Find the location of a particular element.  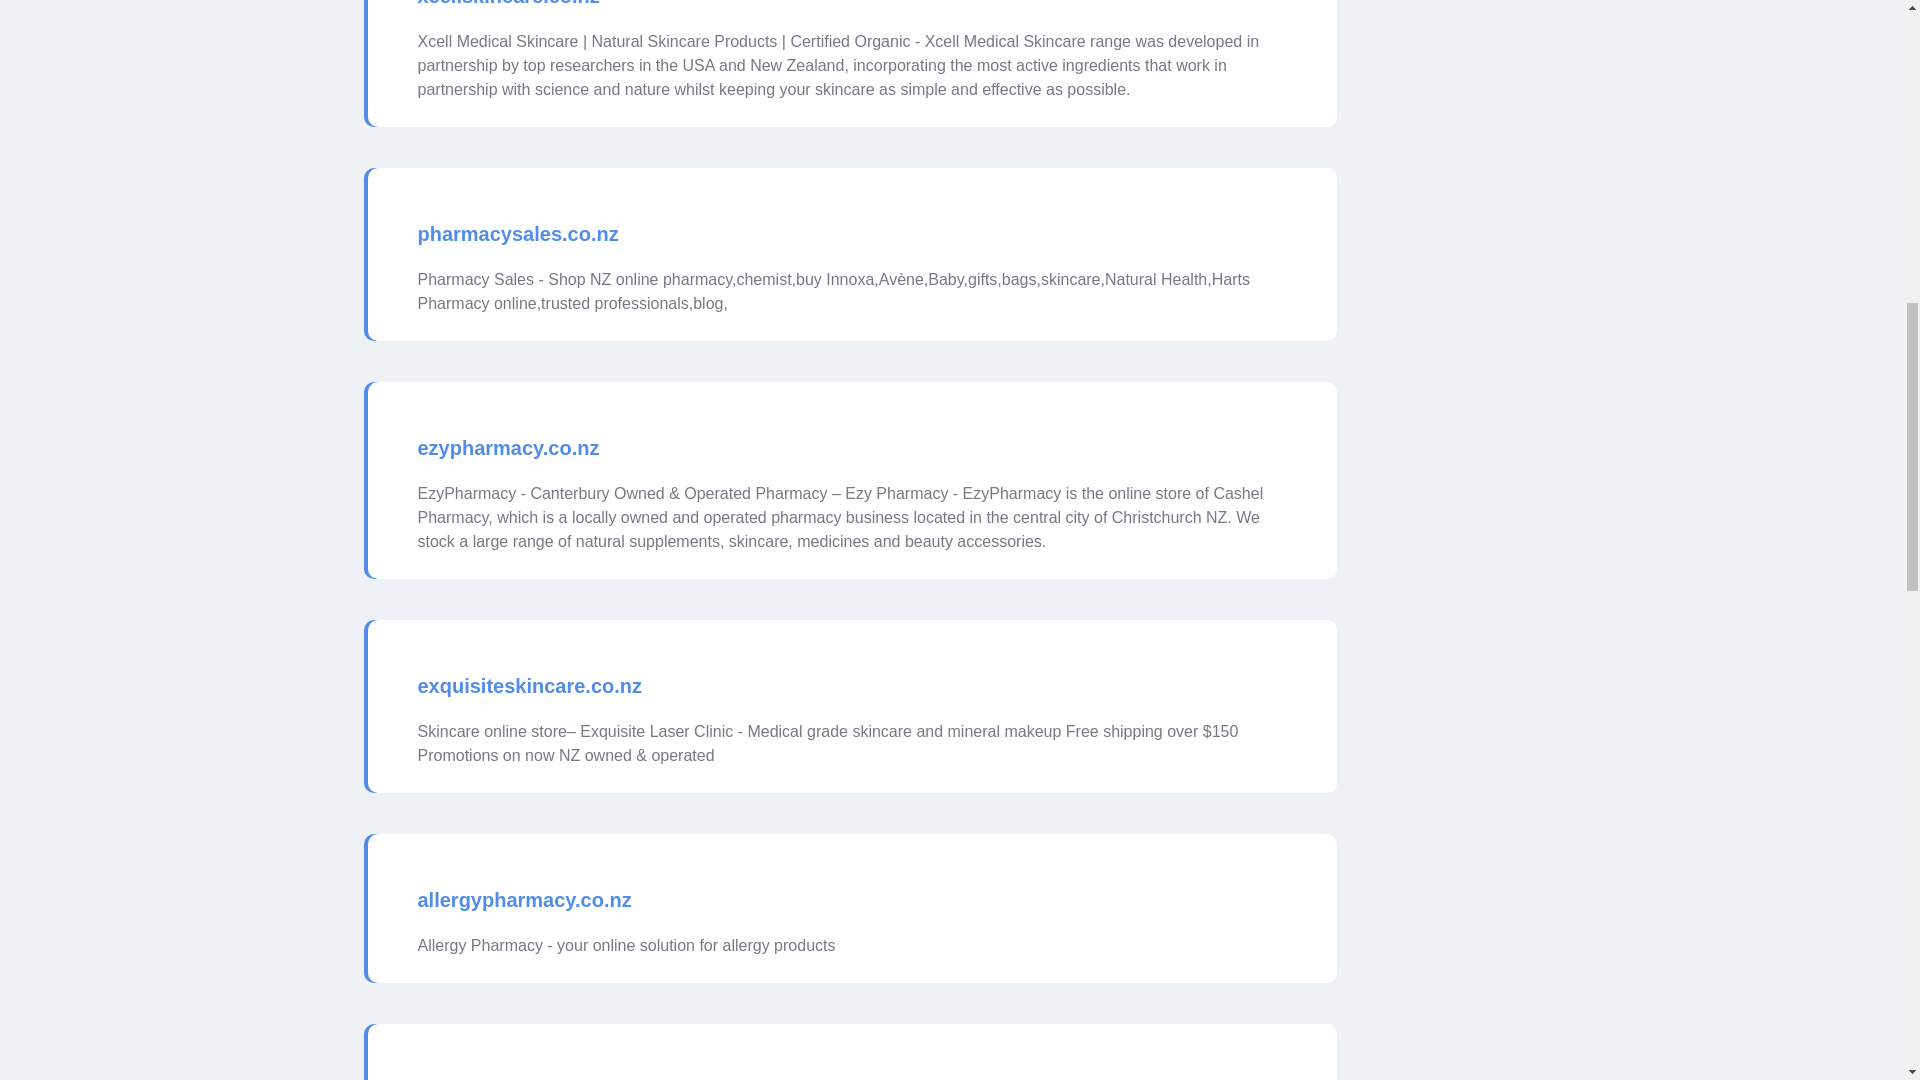

exquisiteskincare.co.nz is located at coordinates (530, 686).